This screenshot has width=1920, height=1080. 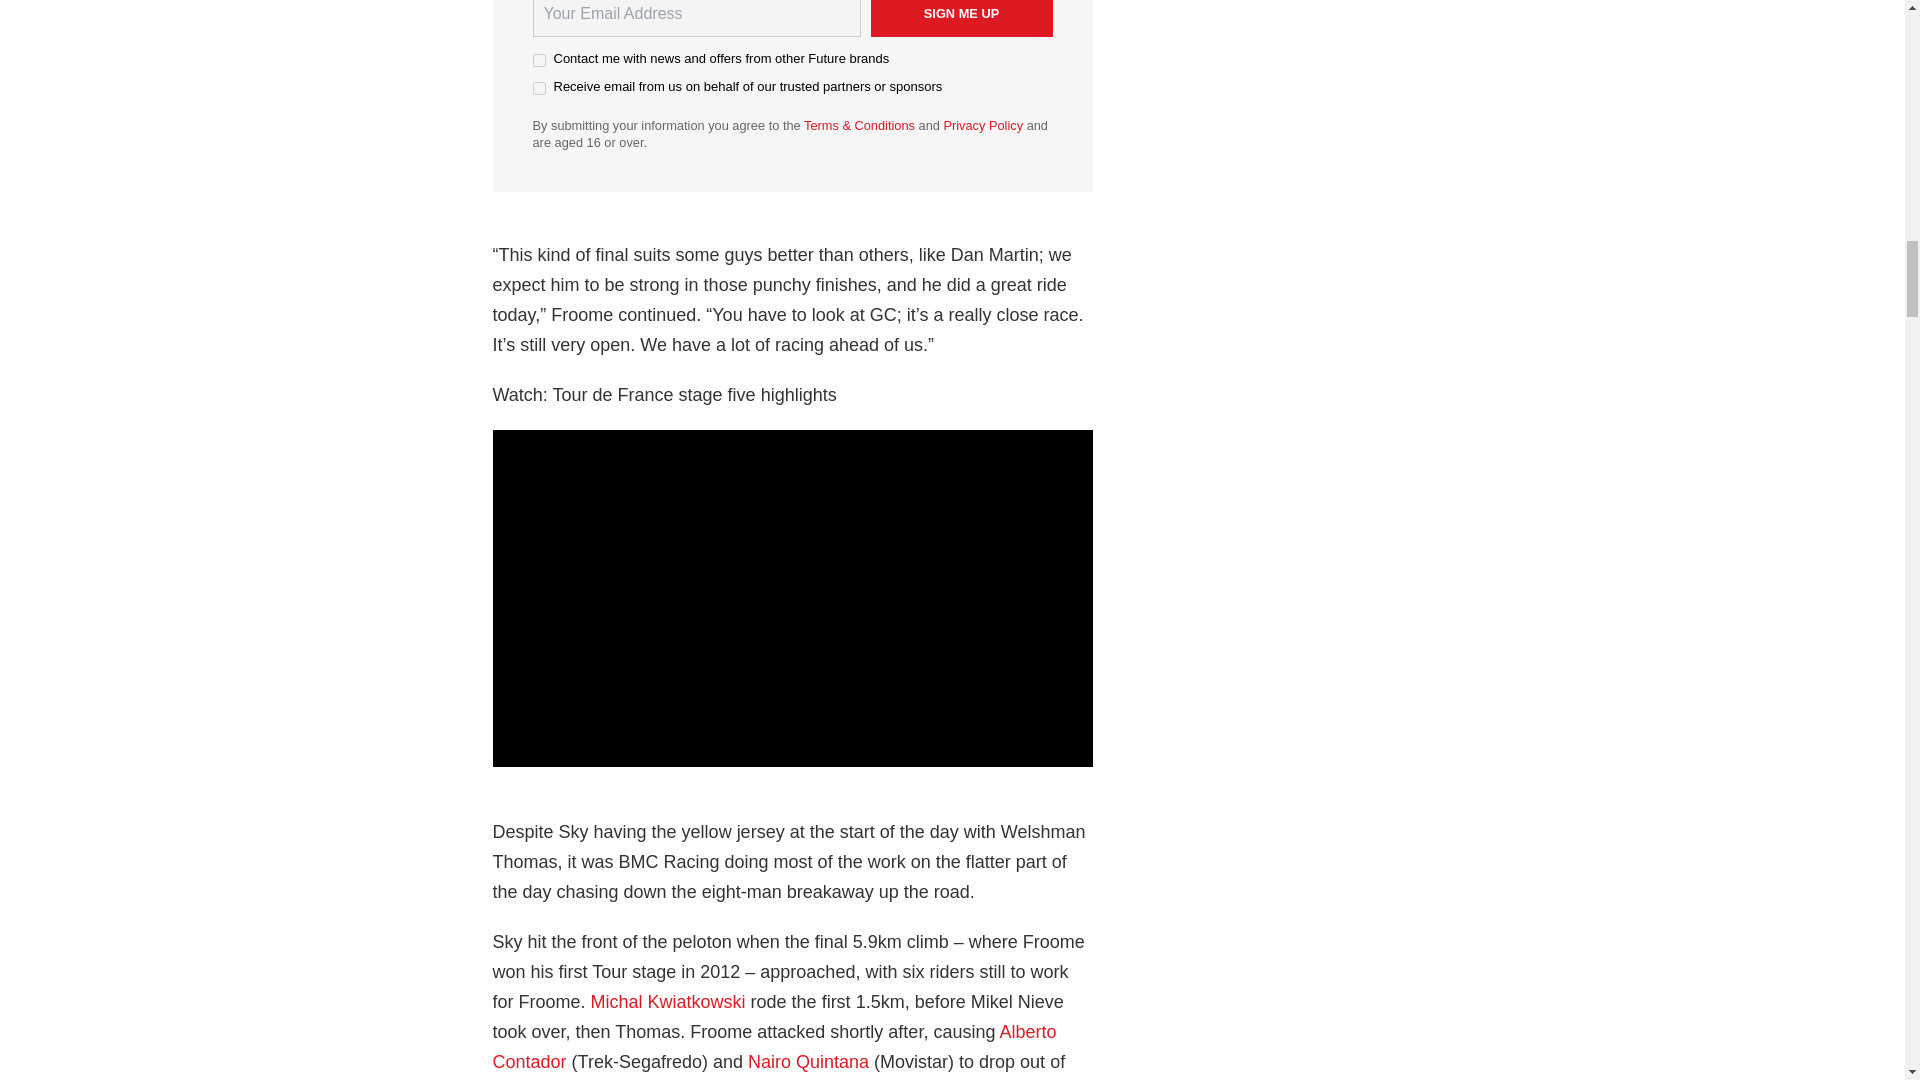 What do you see at coordinates (960, 18) in the screenshot?
I see `Sign me up` at bounding box center [960, 18].